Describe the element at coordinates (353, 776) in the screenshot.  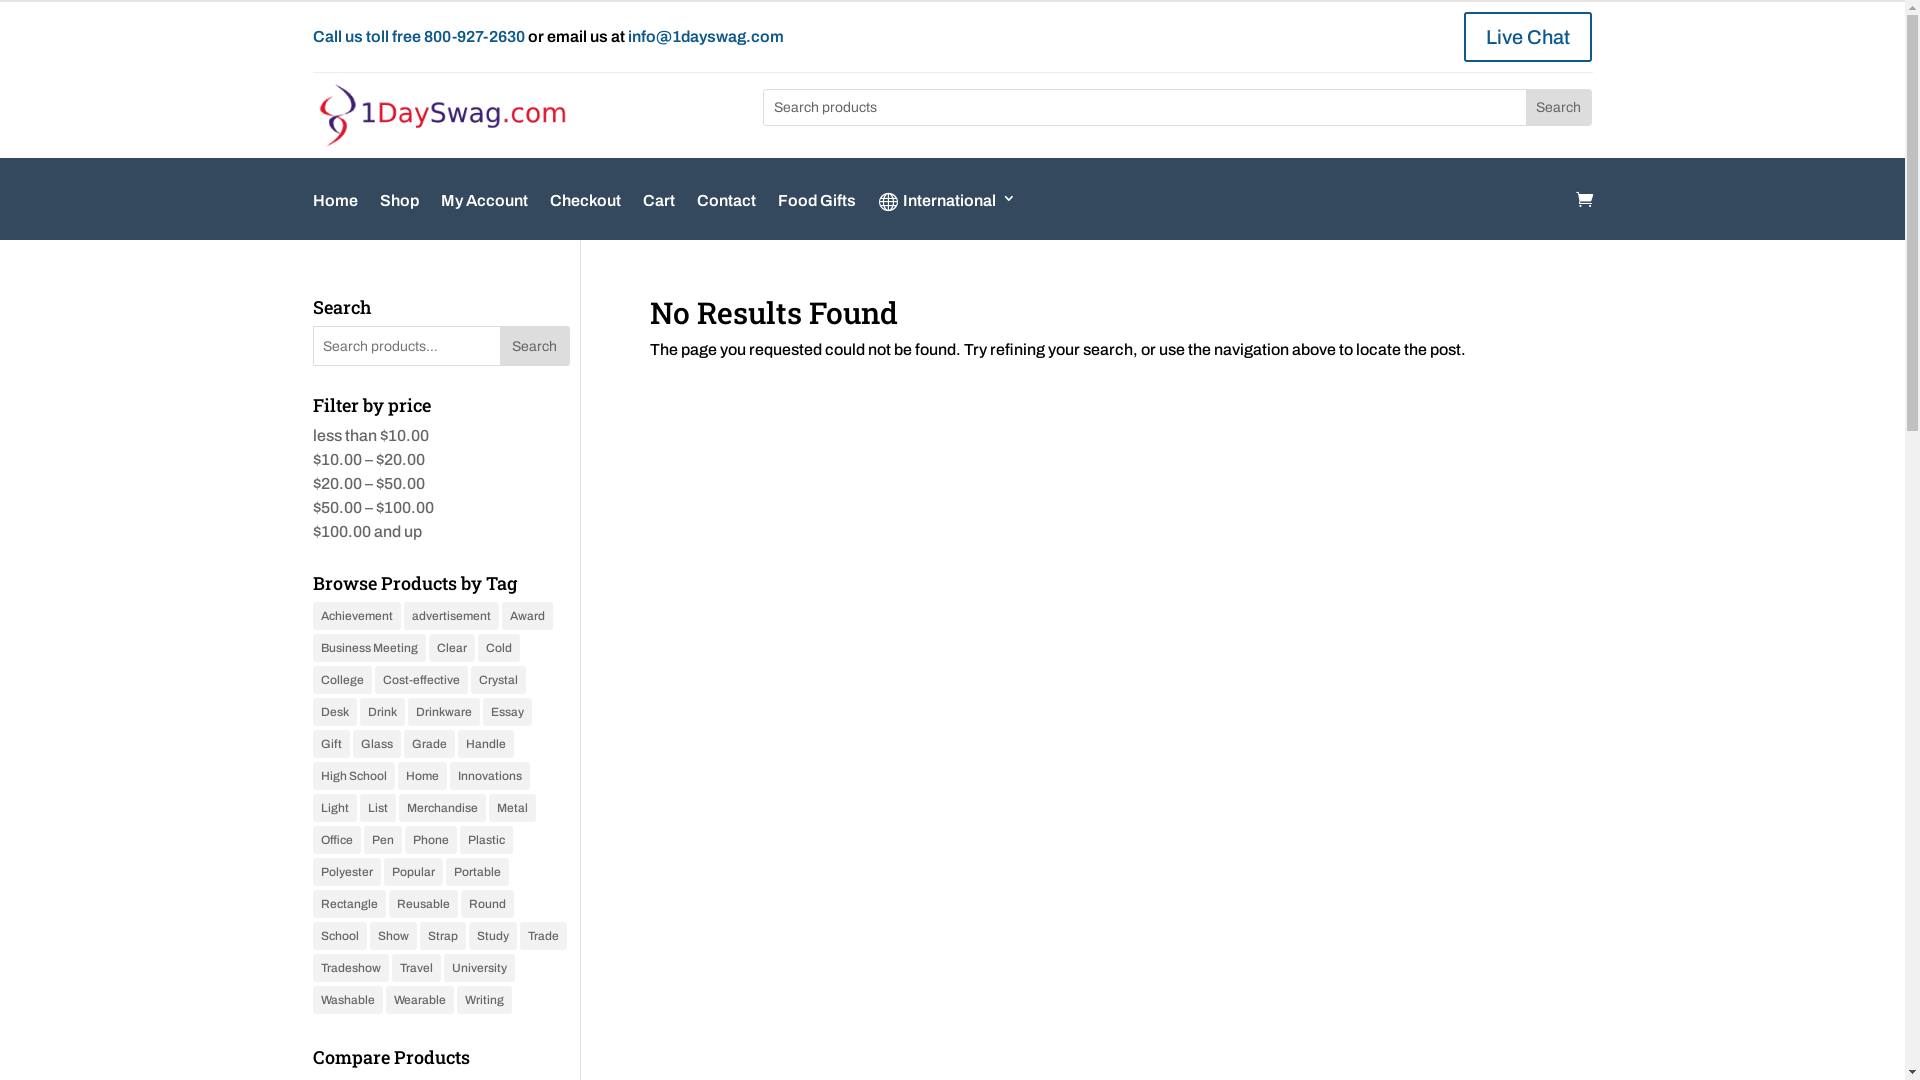
I see `High School` at that location.